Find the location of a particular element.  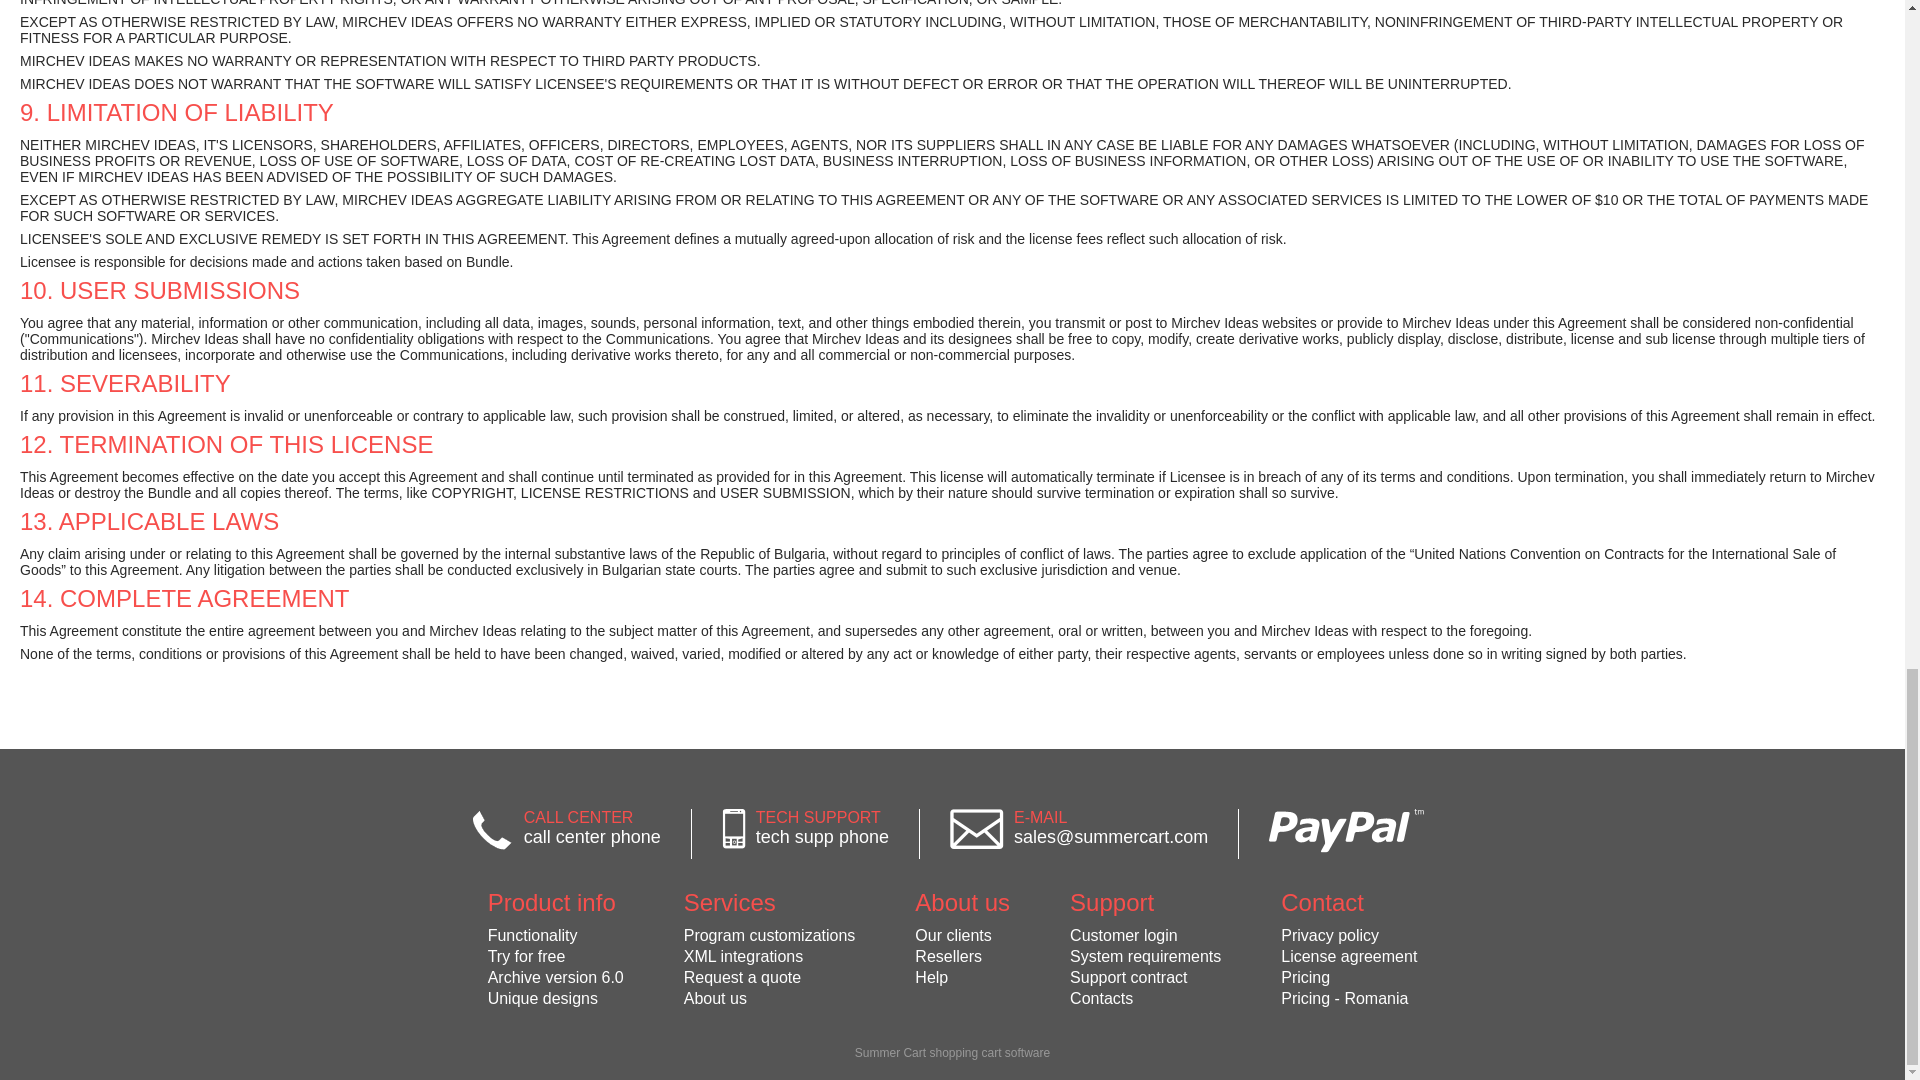

Customer login is located at coordinates (1145, 936).